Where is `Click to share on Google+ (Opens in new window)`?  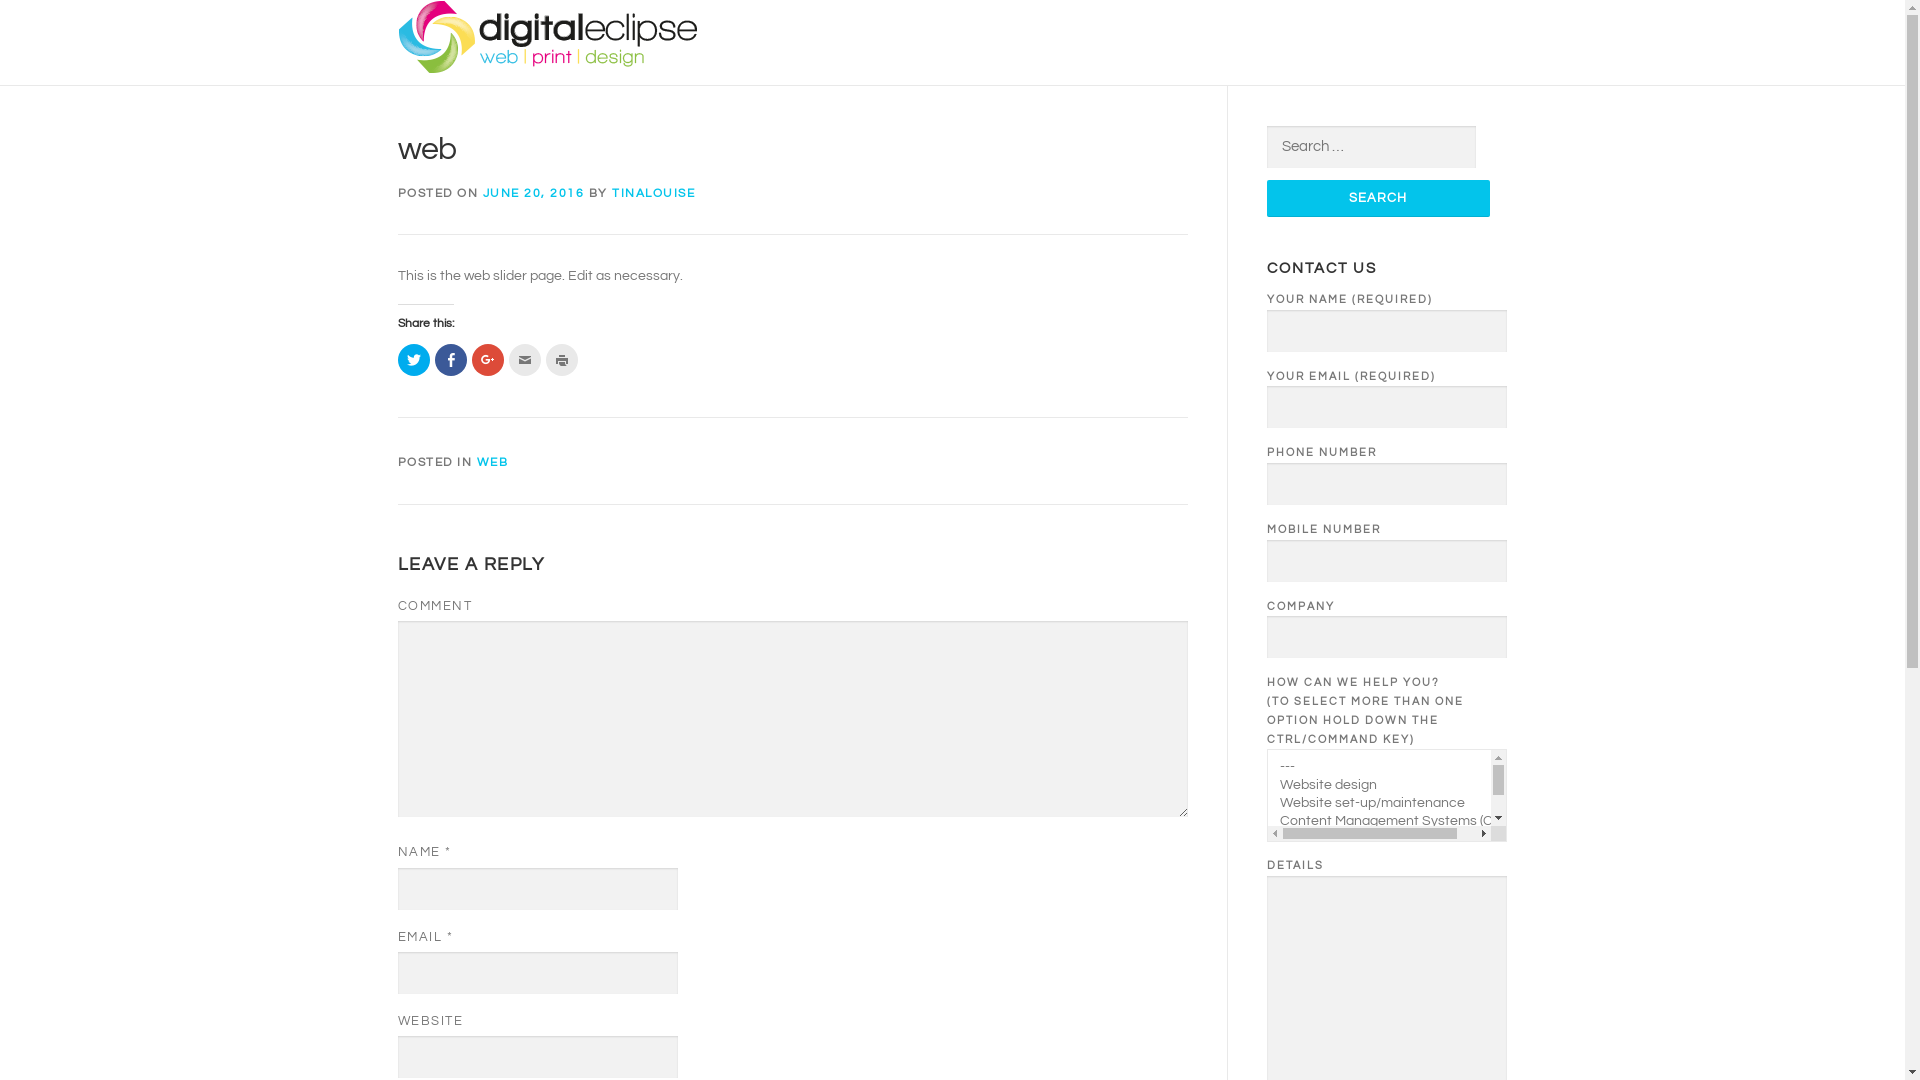
Click to share on Google+ (Opens in new window) is located at coordinates (488, 360).